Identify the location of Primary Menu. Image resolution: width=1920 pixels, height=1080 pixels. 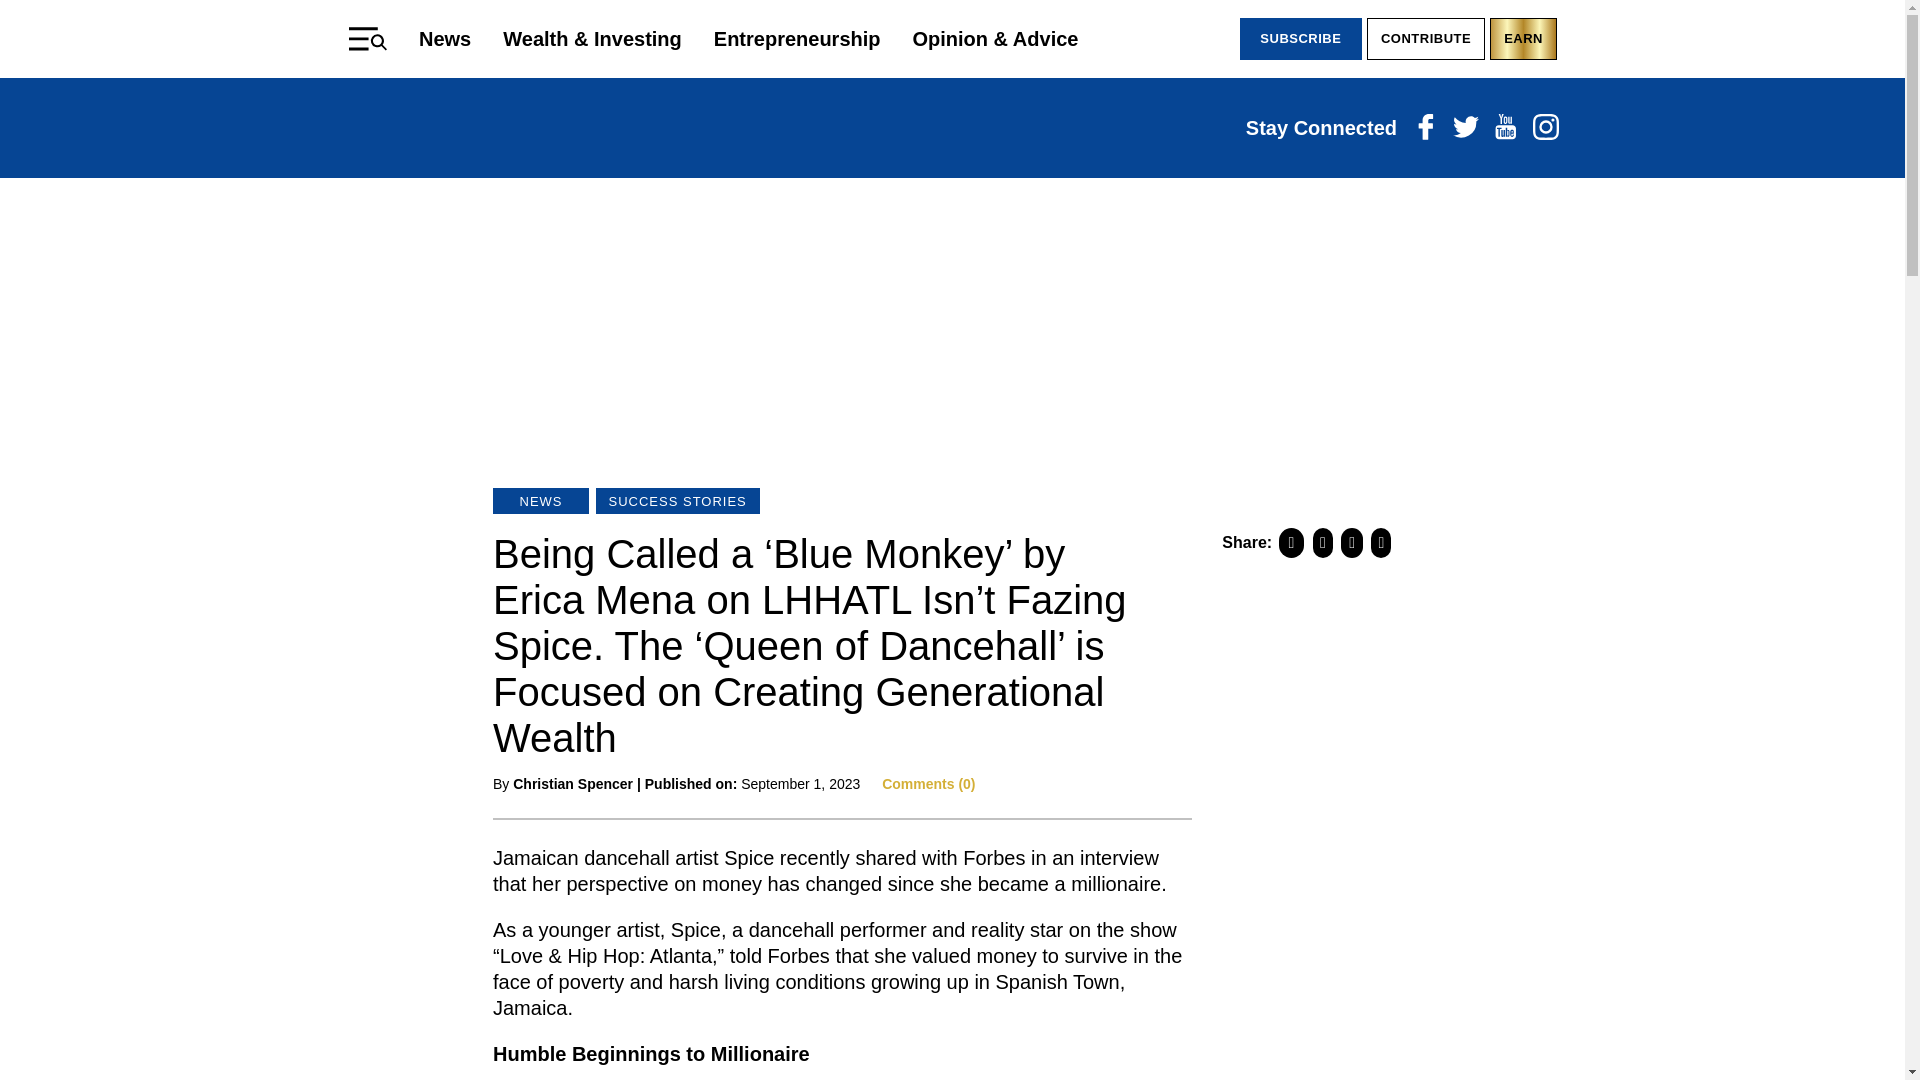
(368, 38).